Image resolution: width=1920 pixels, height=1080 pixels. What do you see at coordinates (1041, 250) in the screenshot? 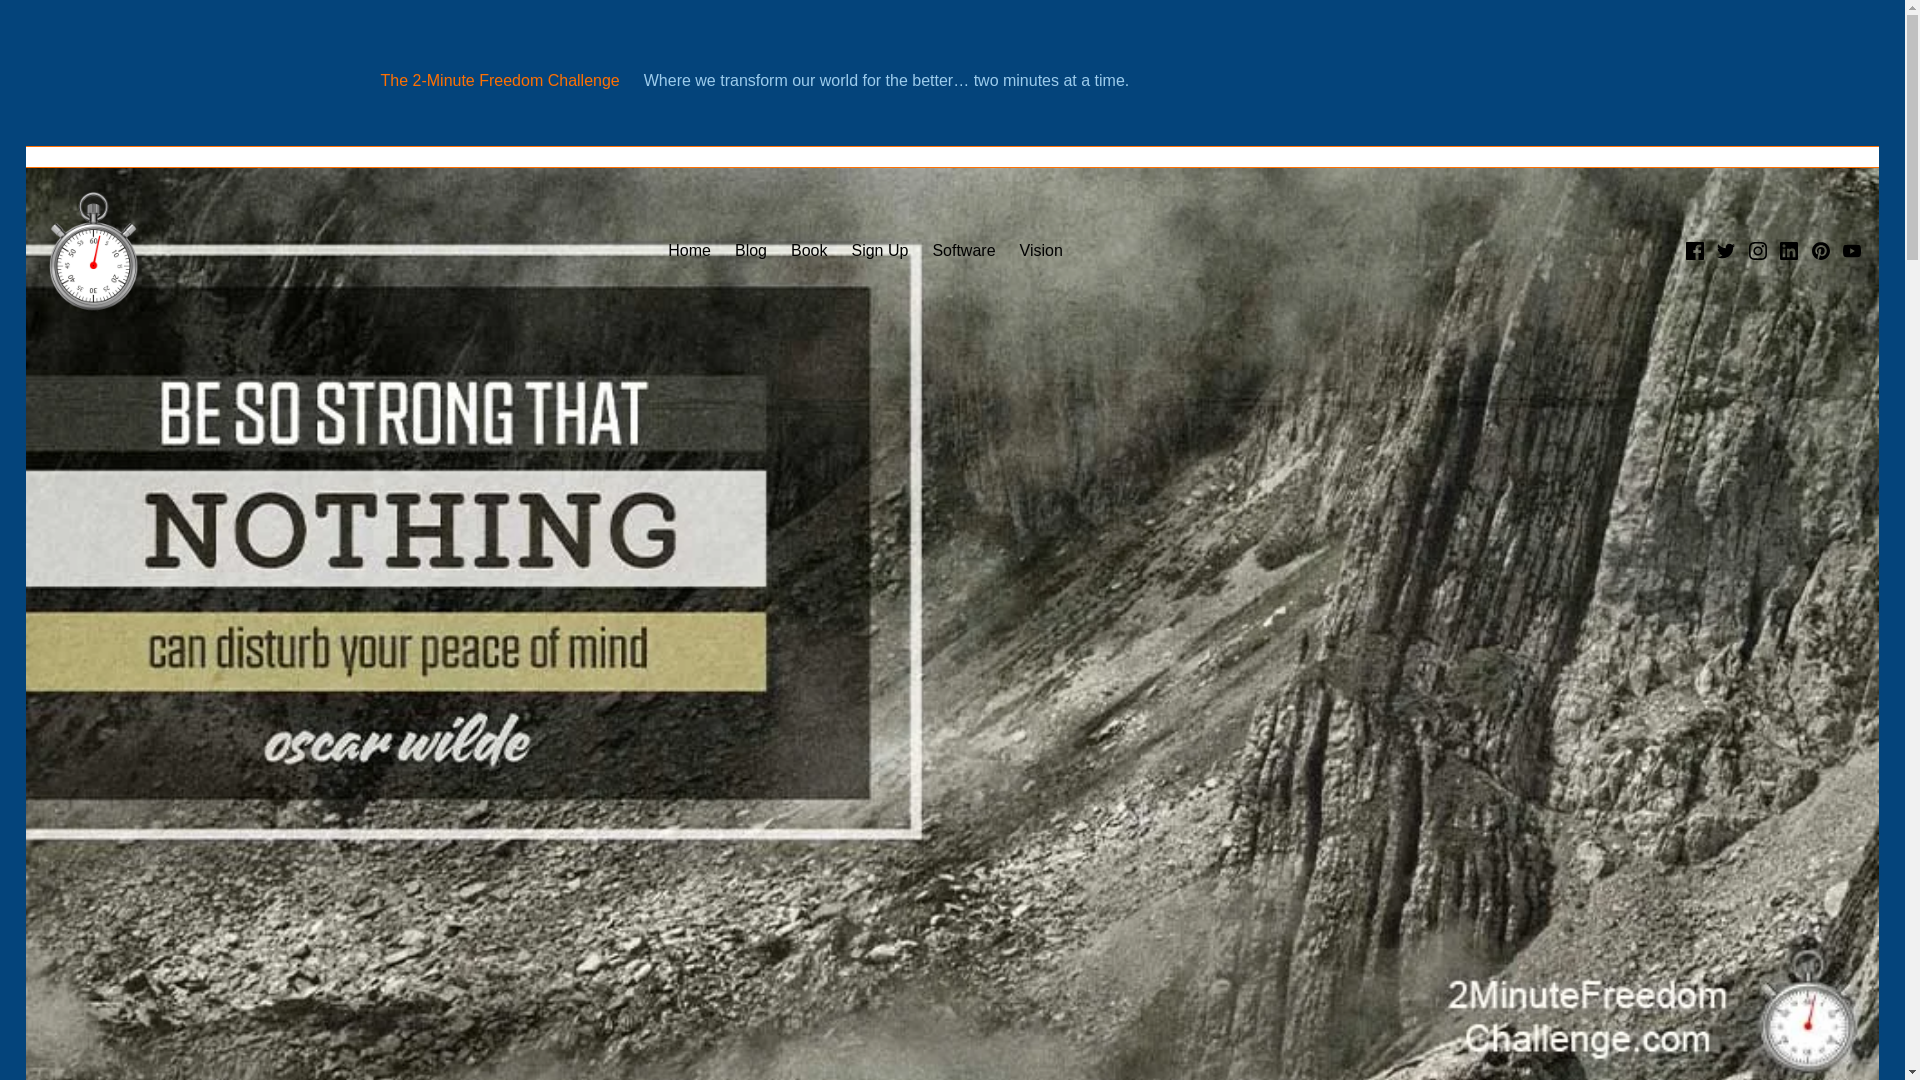
I see `Vision` at bounding box center [1041, 250].